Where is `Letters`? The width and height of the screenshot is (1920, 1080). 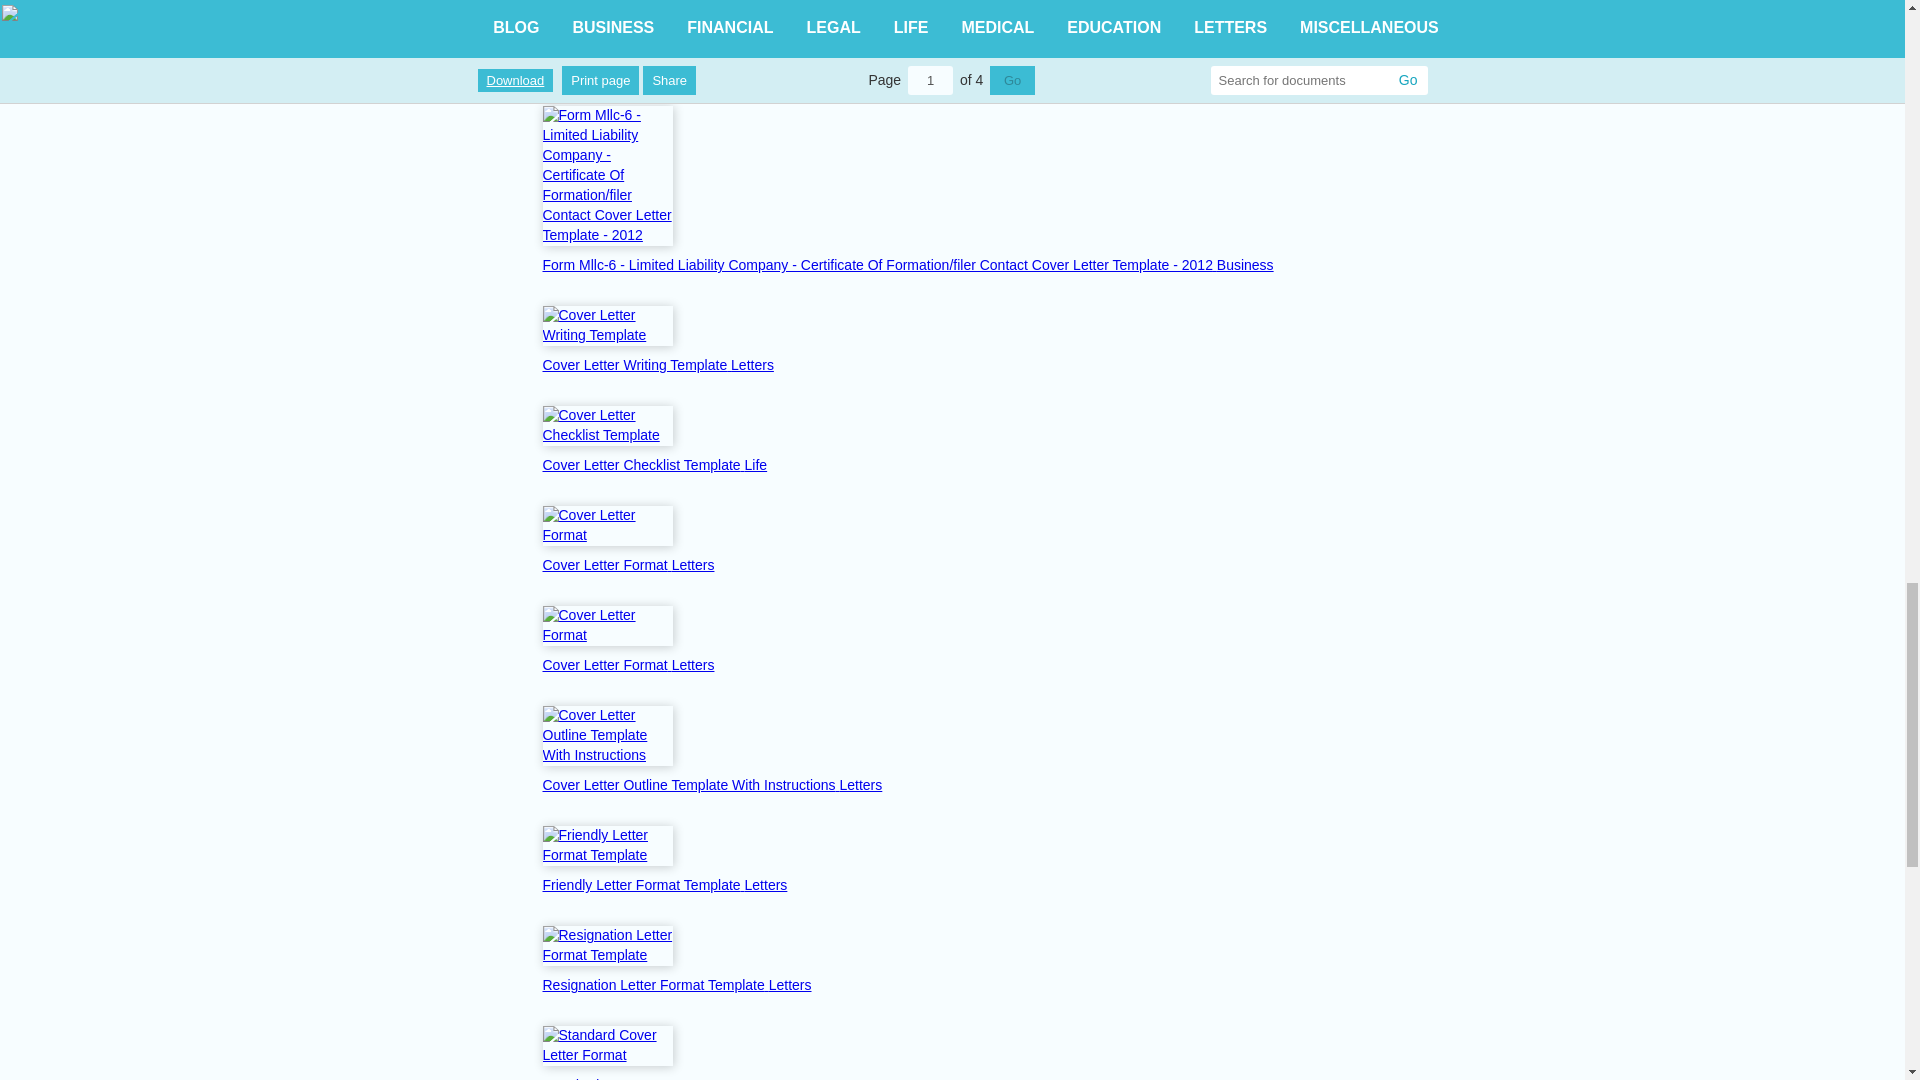 Letters is located at coordinates (752, 364).